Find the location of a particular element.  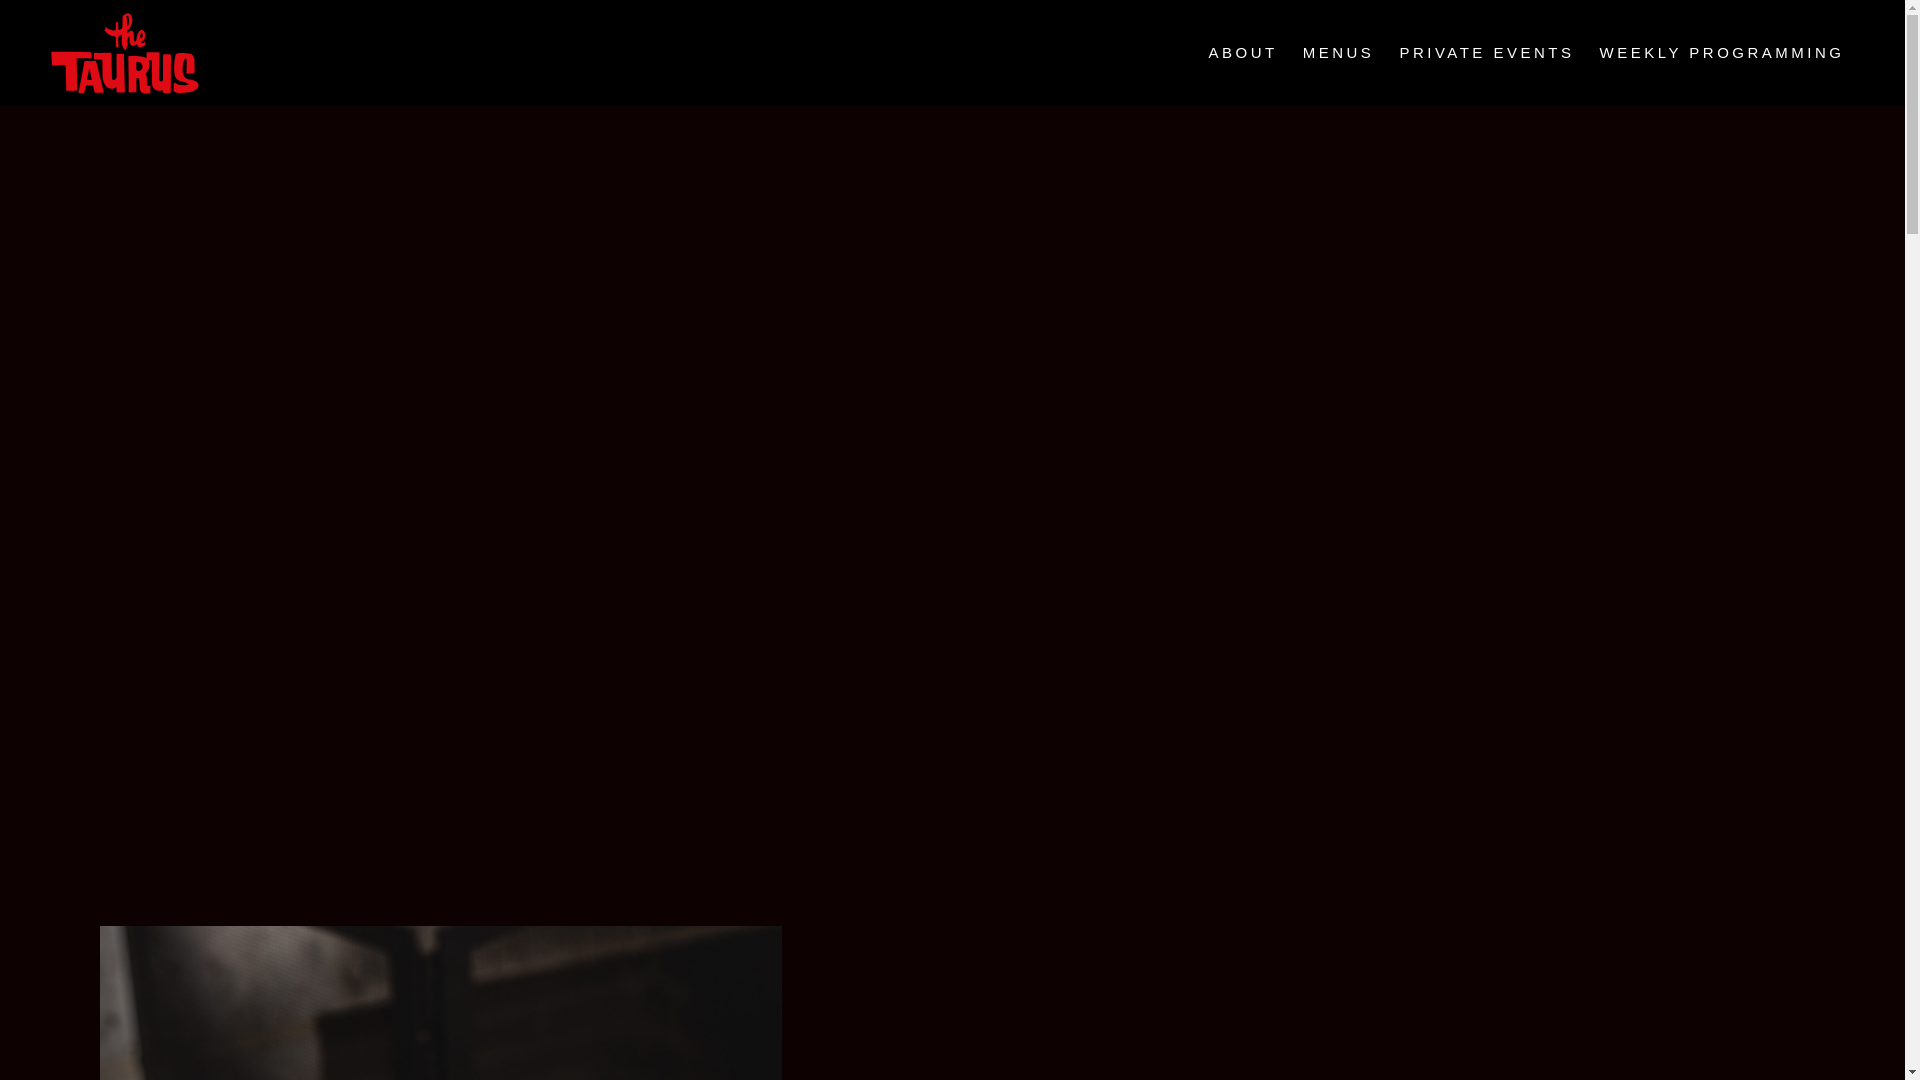

MENUS is located at coordinates (1338, 52).